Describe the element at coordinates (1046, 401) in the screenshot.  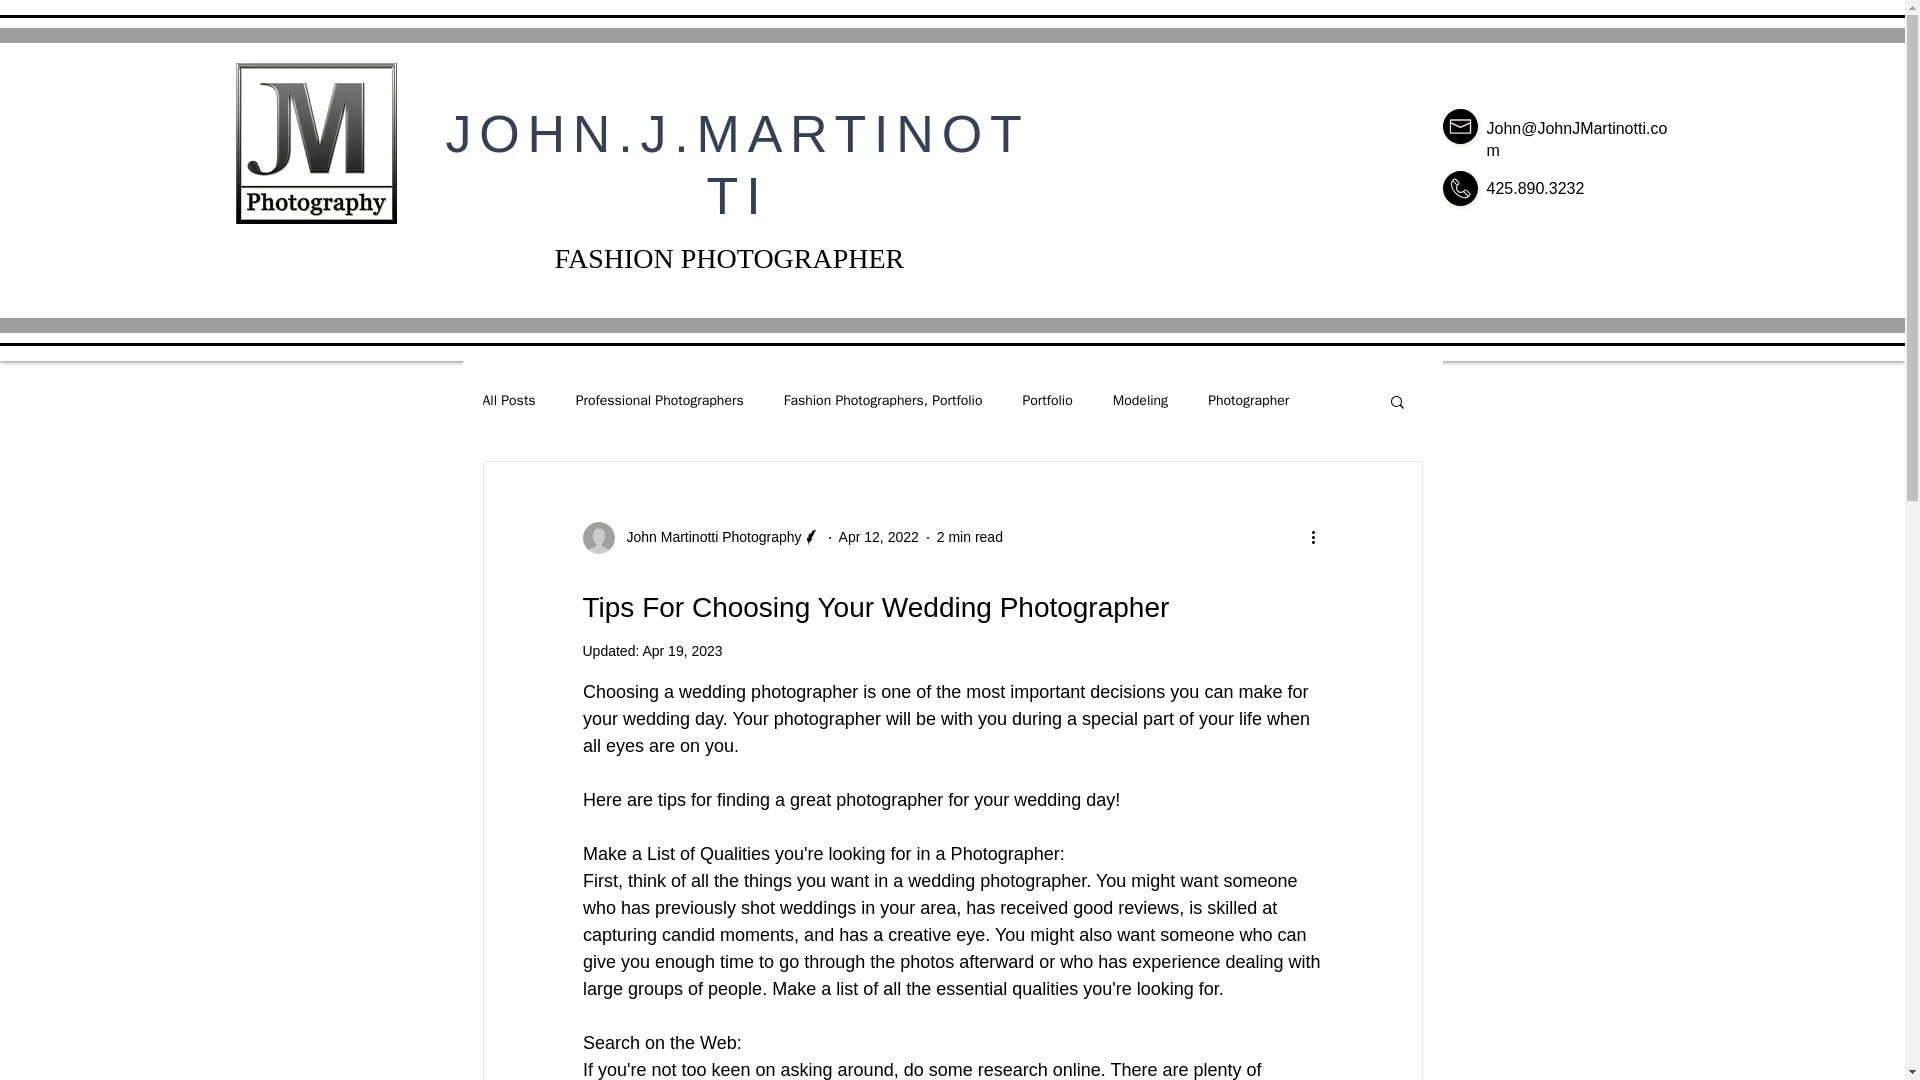
I see `Portfolio` at that location.